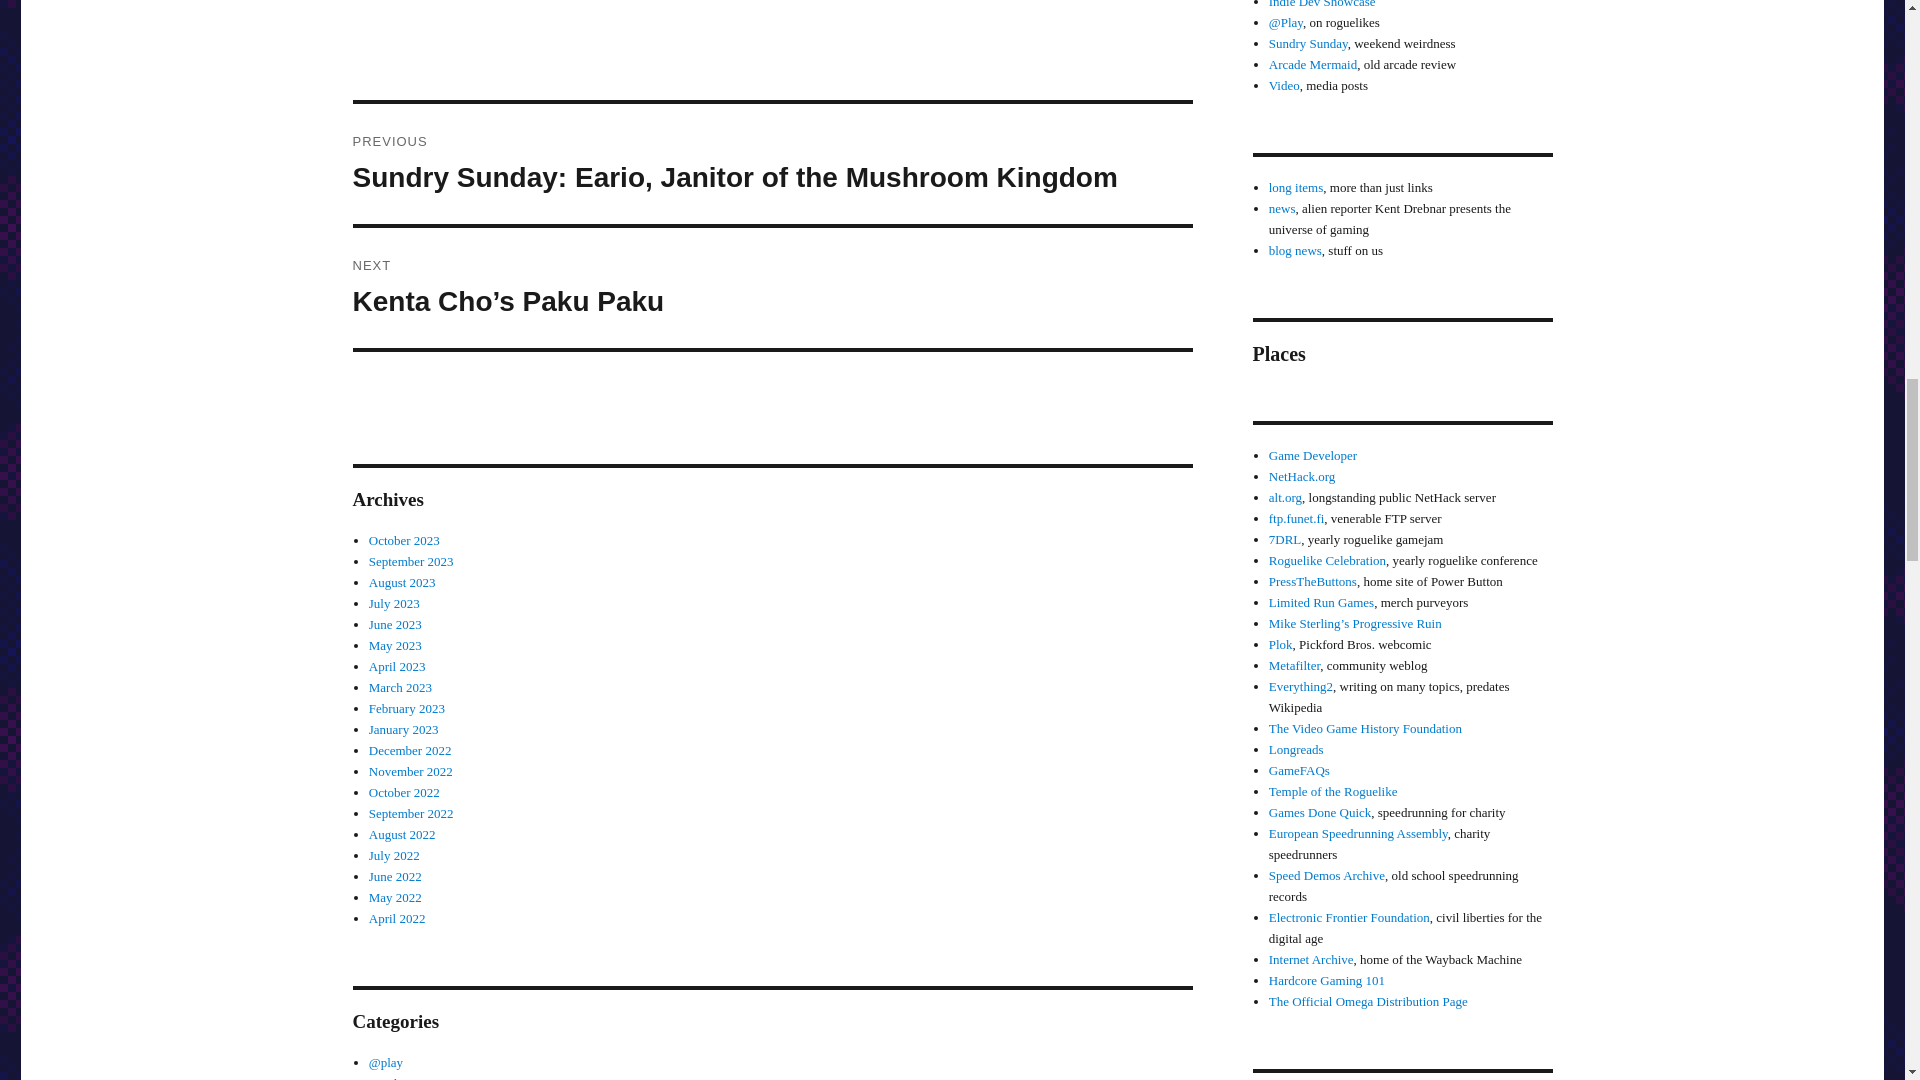 The image size is (1920, 1080). What do you see at coordinates (394, 604) in the screenshot?
I see `July 2023` at bounding box center [394, 604].